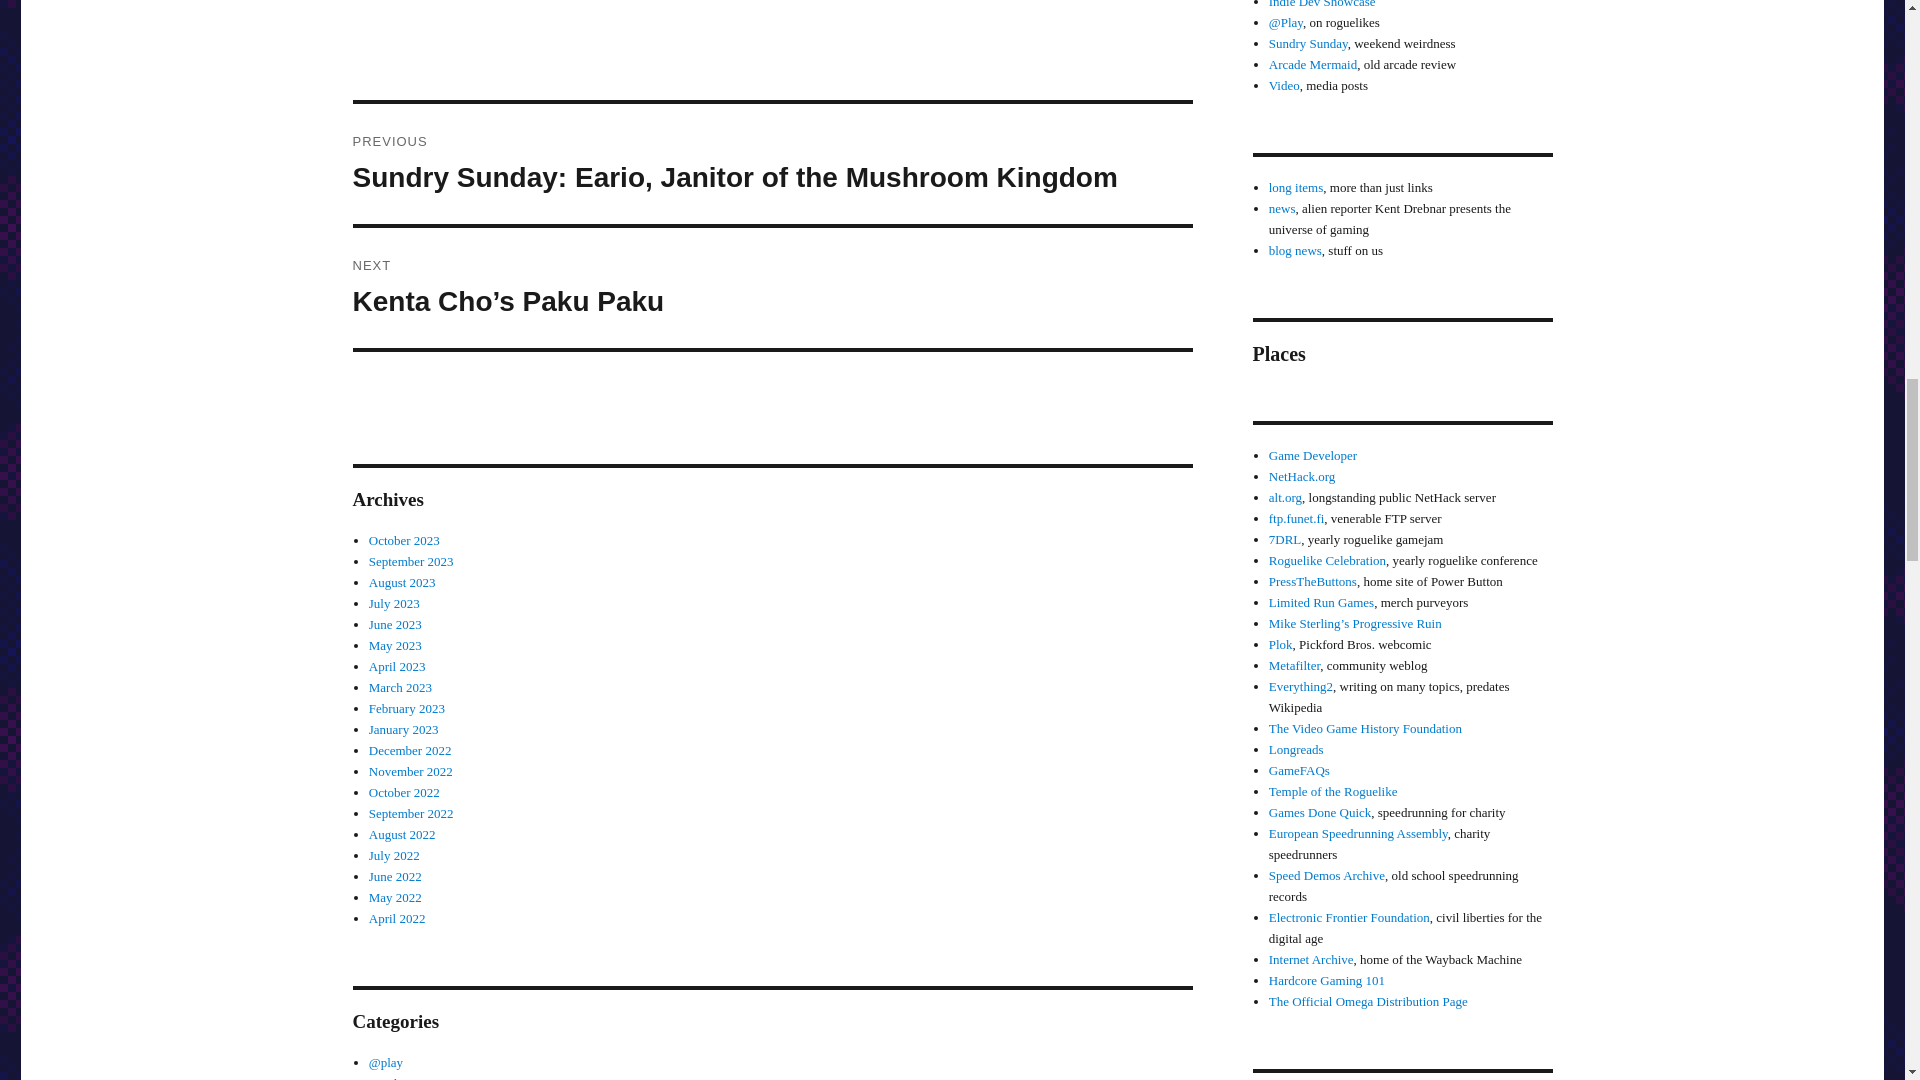 The image size is (1920, 1080). What do you see at coordinates (394, 604) in the screenshot?
I see `July 2023` at bounding box center [394, 604].